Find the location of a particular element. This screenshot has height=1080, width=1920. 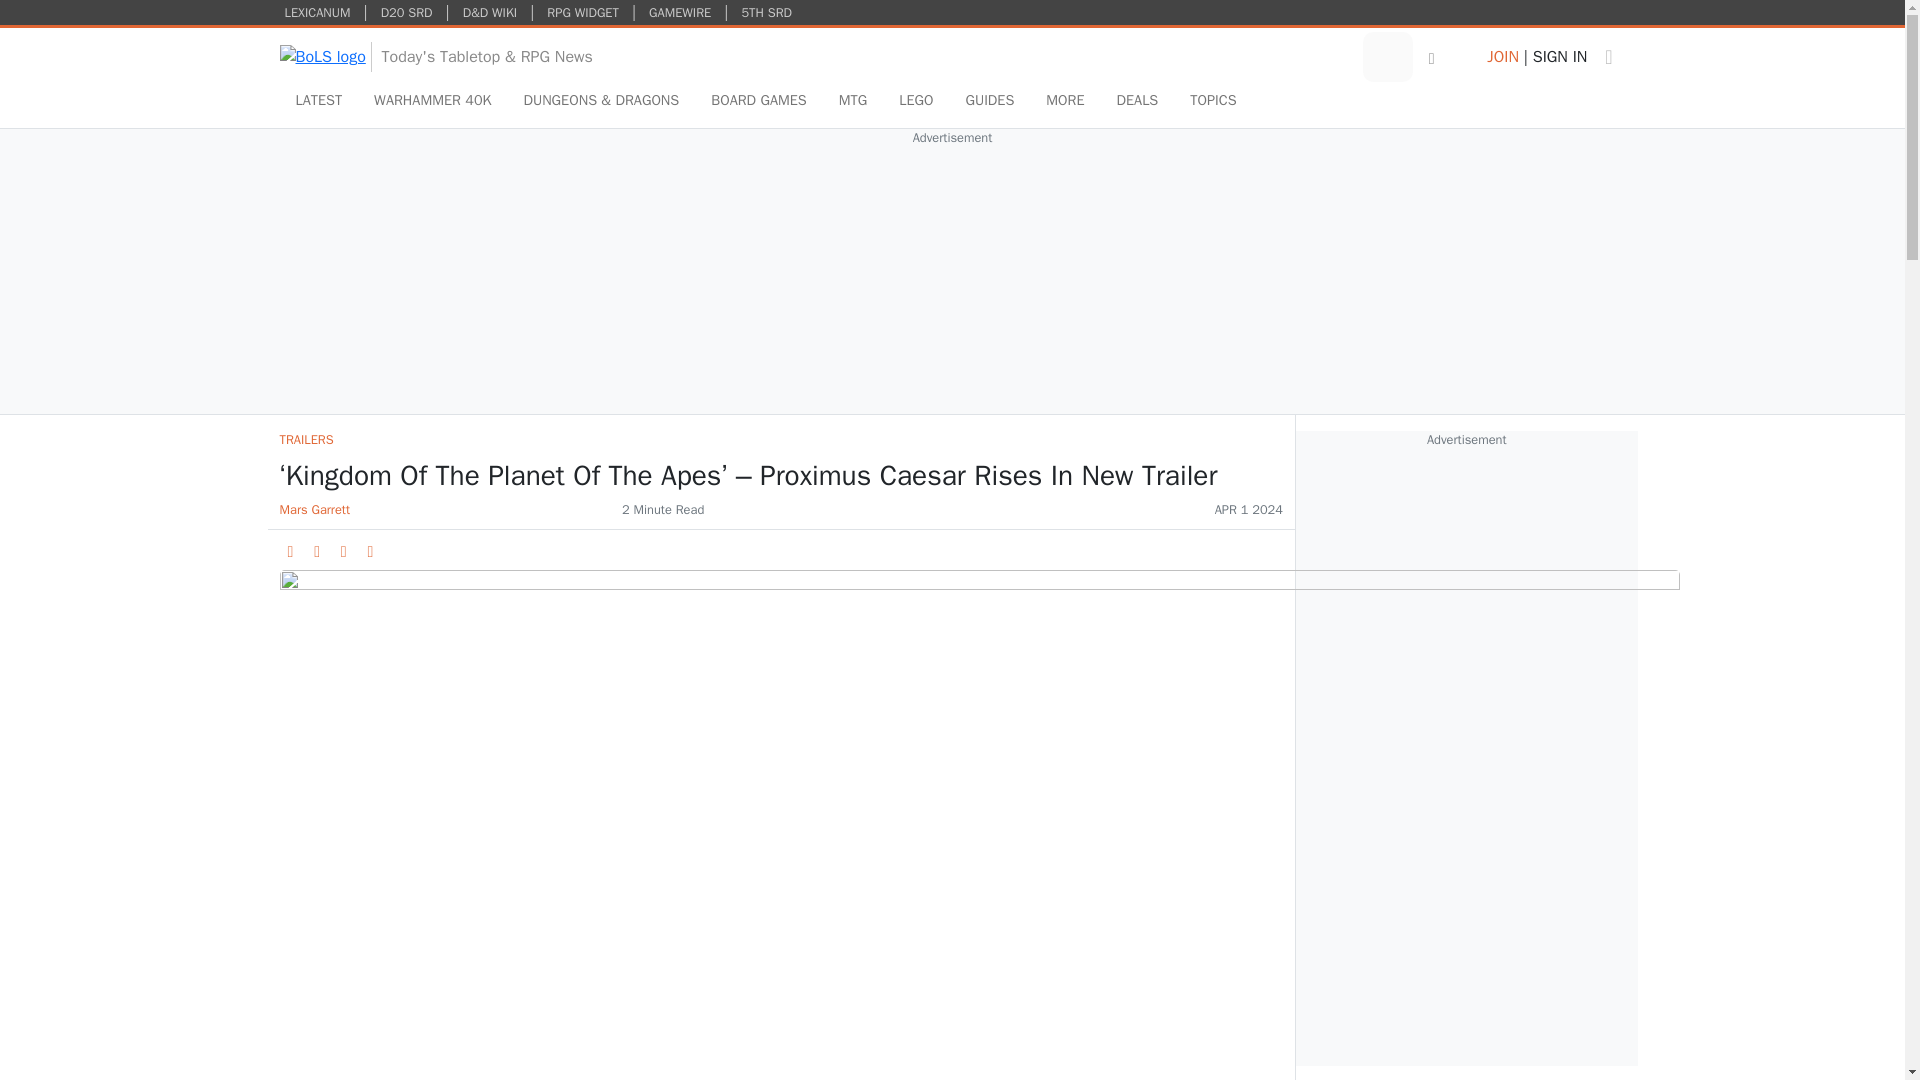

LEXICANUM is located at coordinates (318, 12).